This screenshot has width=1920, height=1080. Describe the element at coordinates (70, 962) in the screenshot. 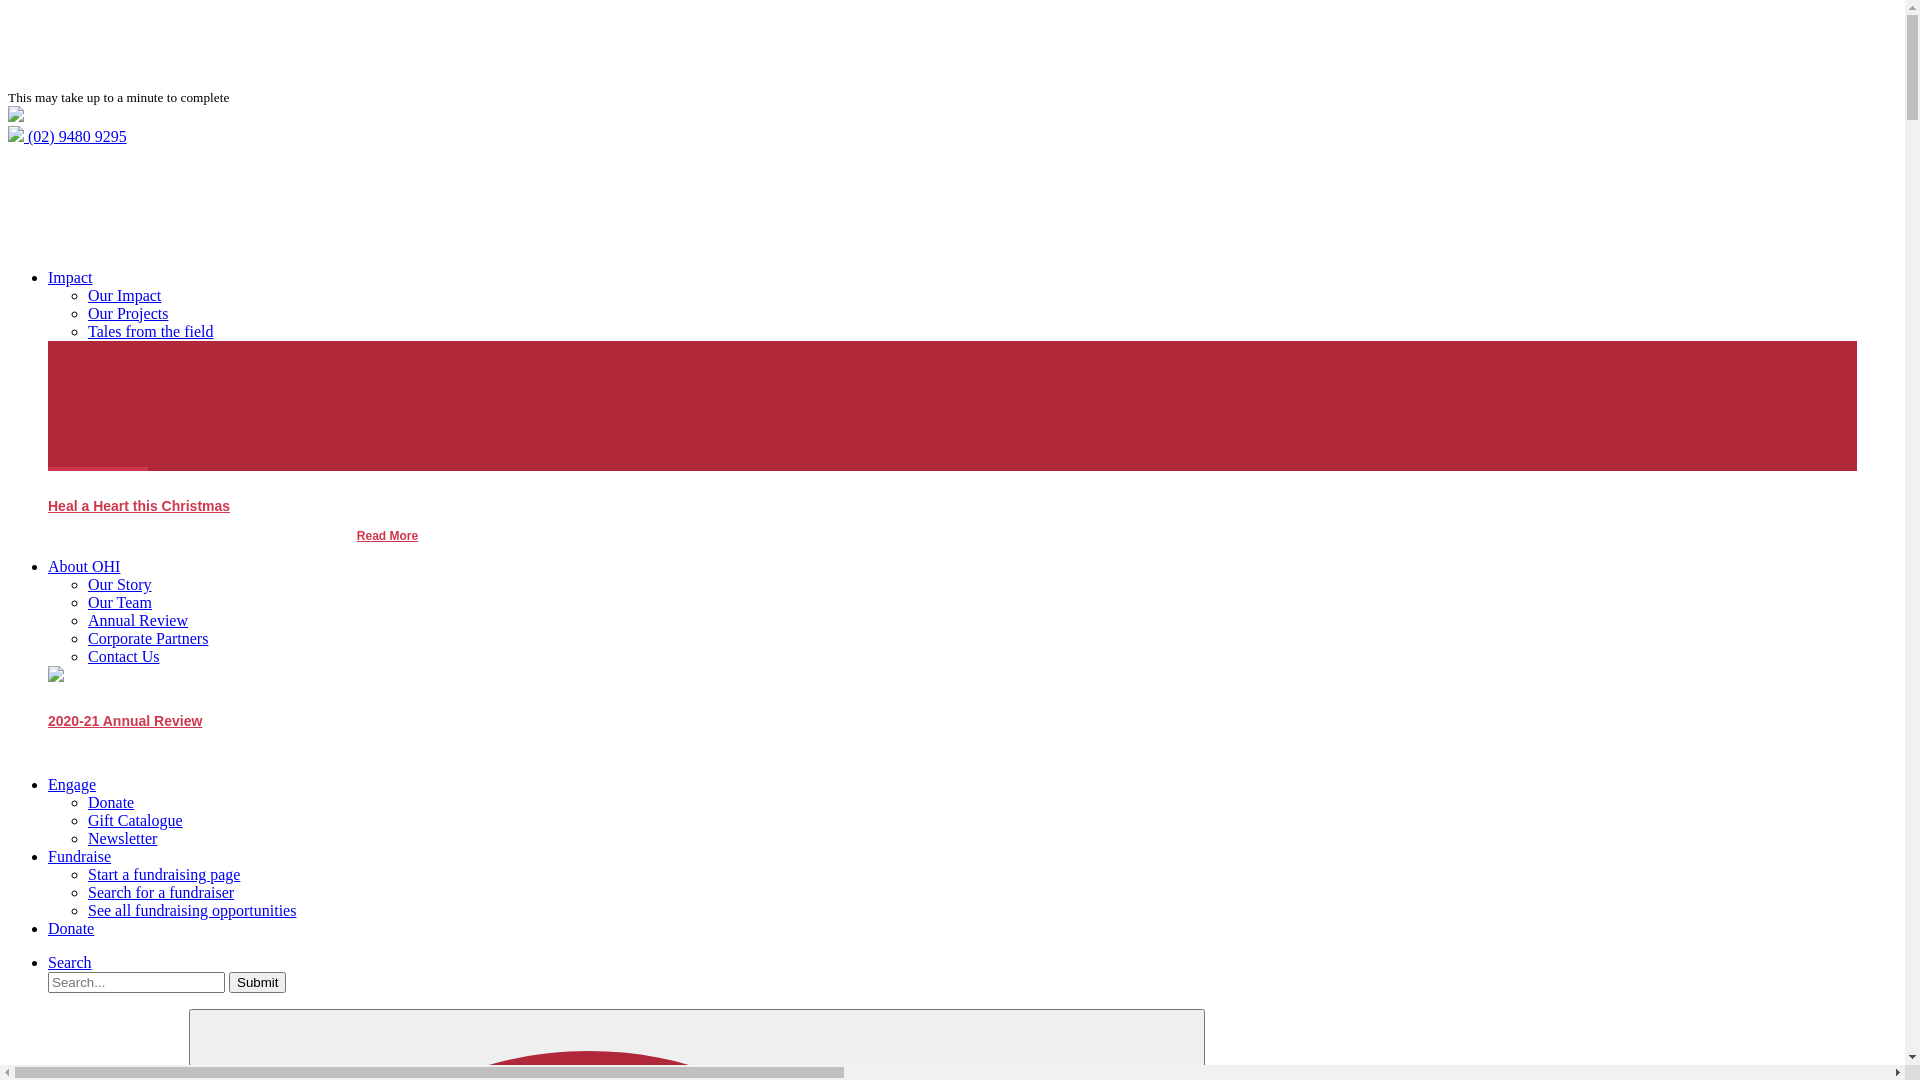

I see `Search` at that location.